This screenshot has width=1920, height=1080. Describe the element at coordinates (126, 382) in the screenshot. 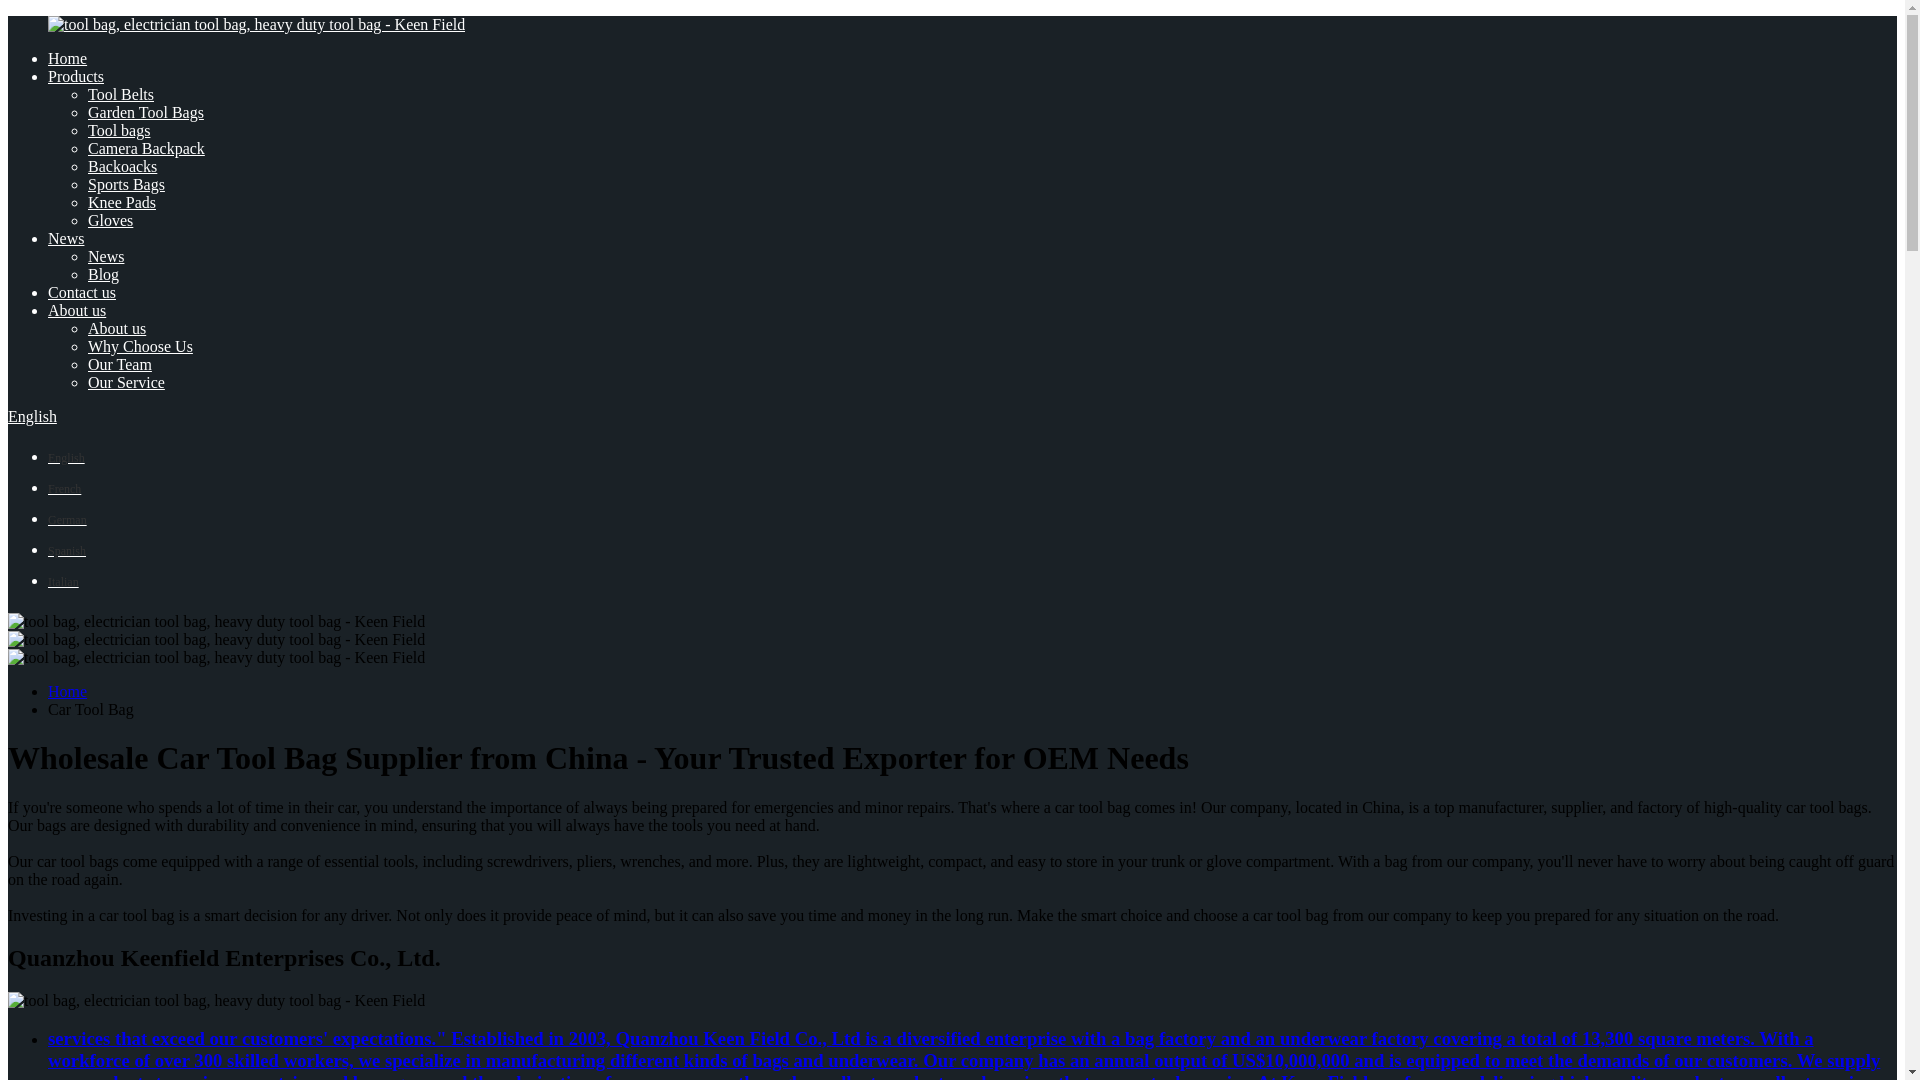

I see `Our Service` at that location.